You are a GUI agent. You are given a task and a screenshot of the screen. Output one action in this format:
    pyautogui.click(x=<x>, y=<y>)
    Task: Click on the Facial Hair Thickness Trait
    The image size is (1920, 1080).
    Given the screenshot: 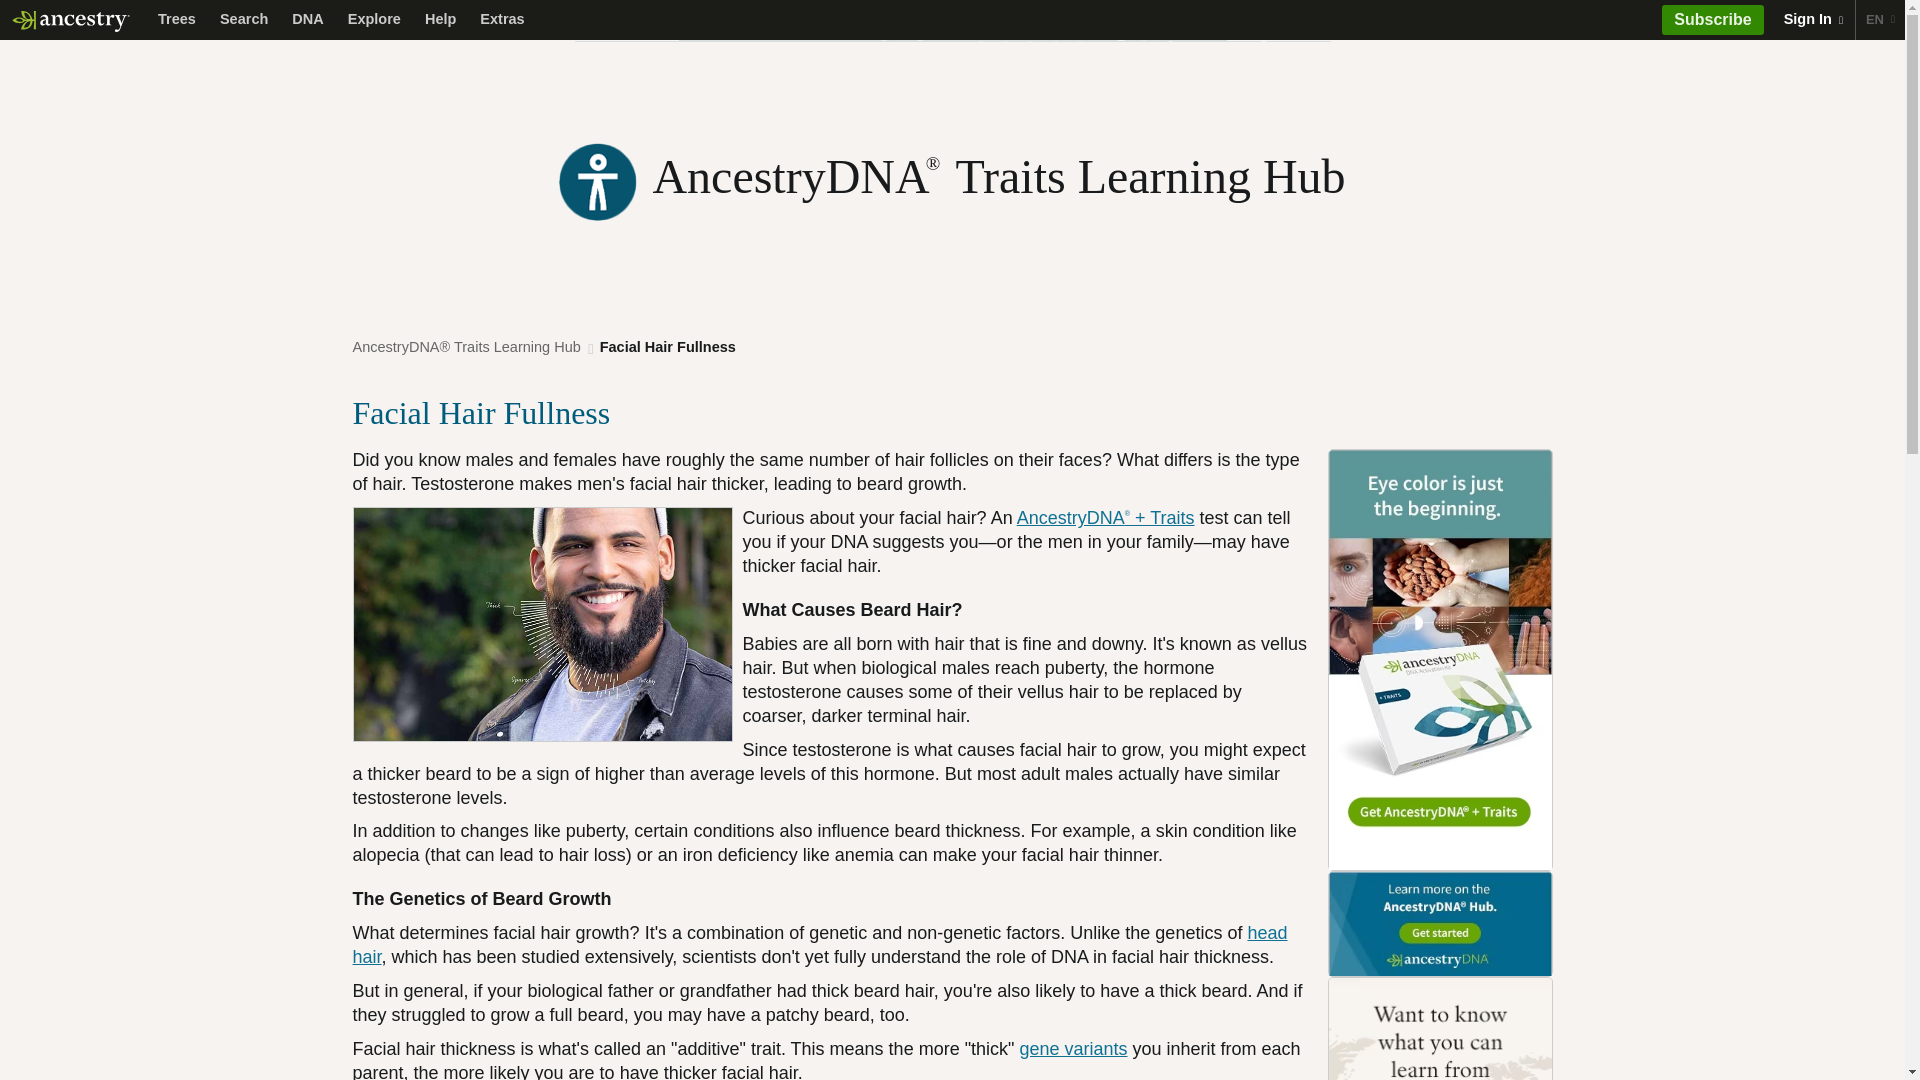 What is the action you would take?
    pyautogui.click(x=541, y=624)
    